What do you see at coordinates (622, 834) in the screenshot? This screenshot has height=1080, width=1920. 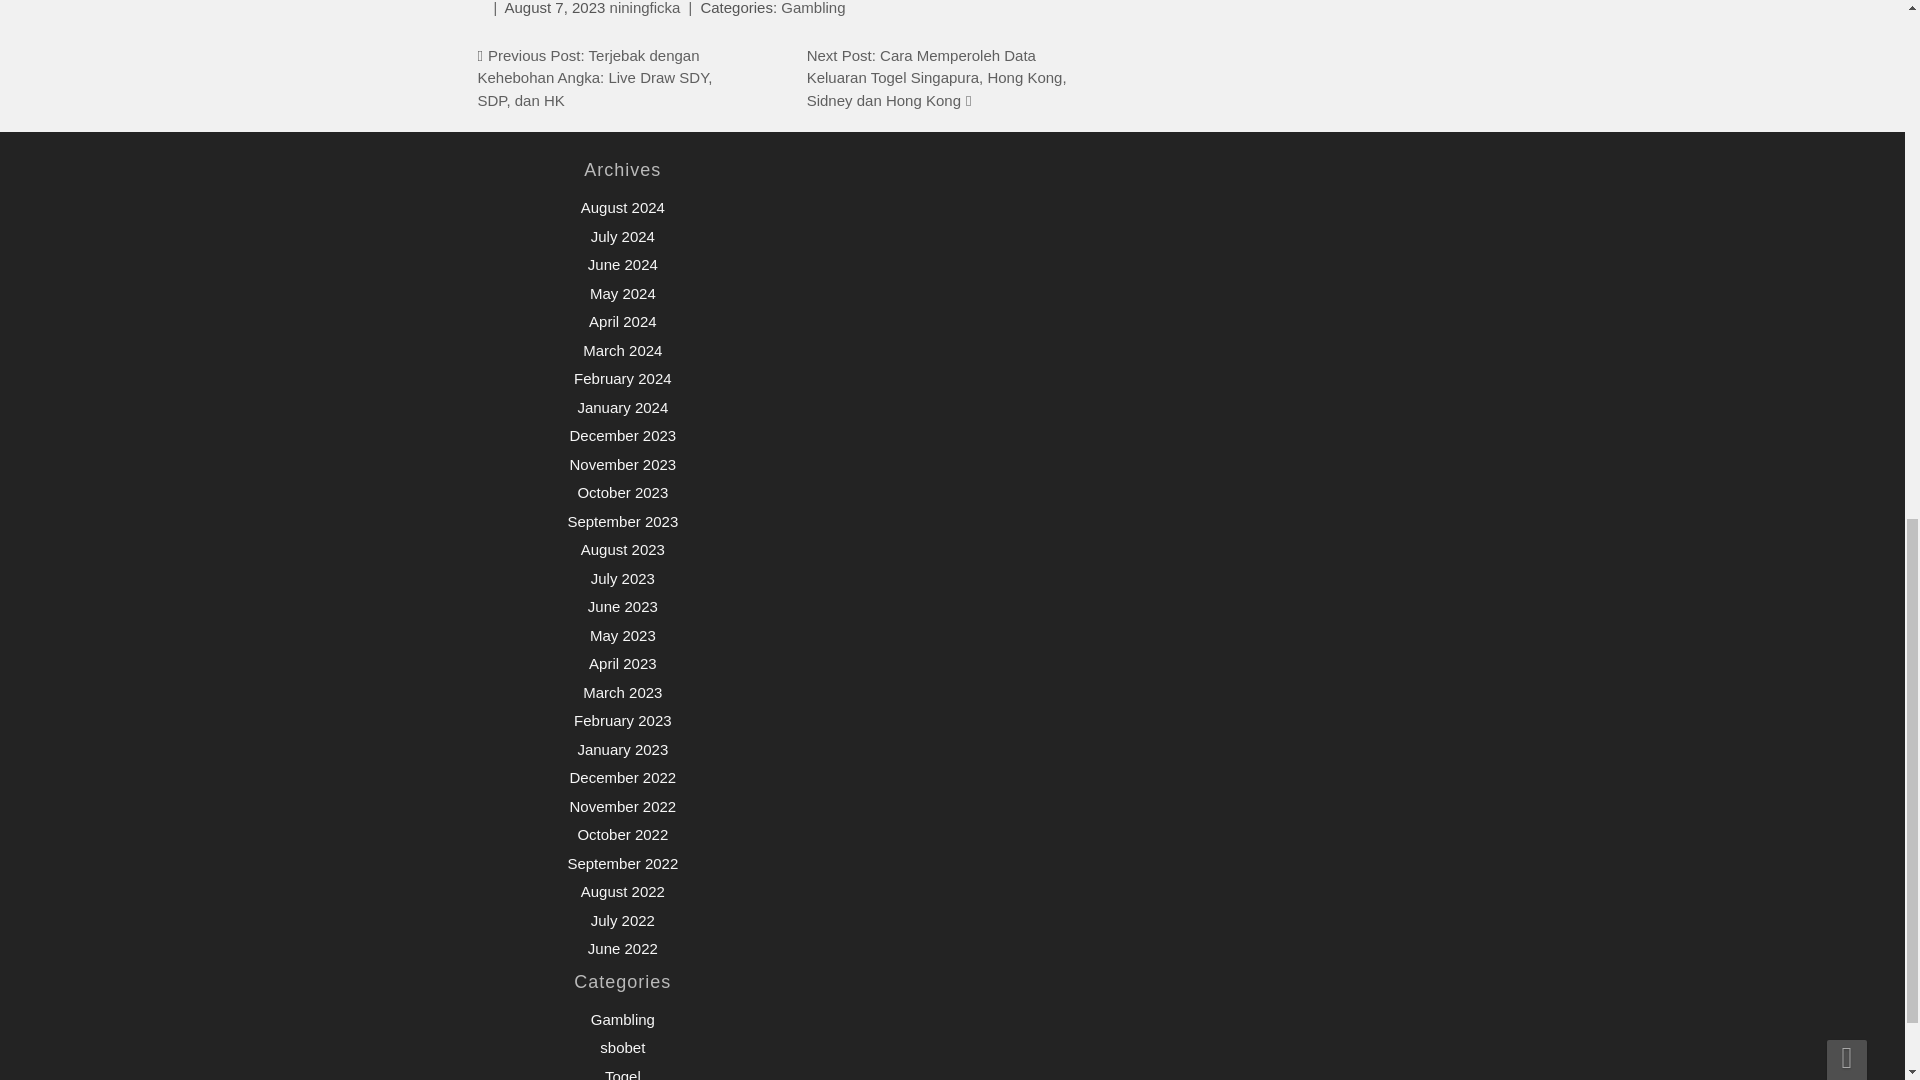 I see `October 2022` at bounding box center [622, 834].